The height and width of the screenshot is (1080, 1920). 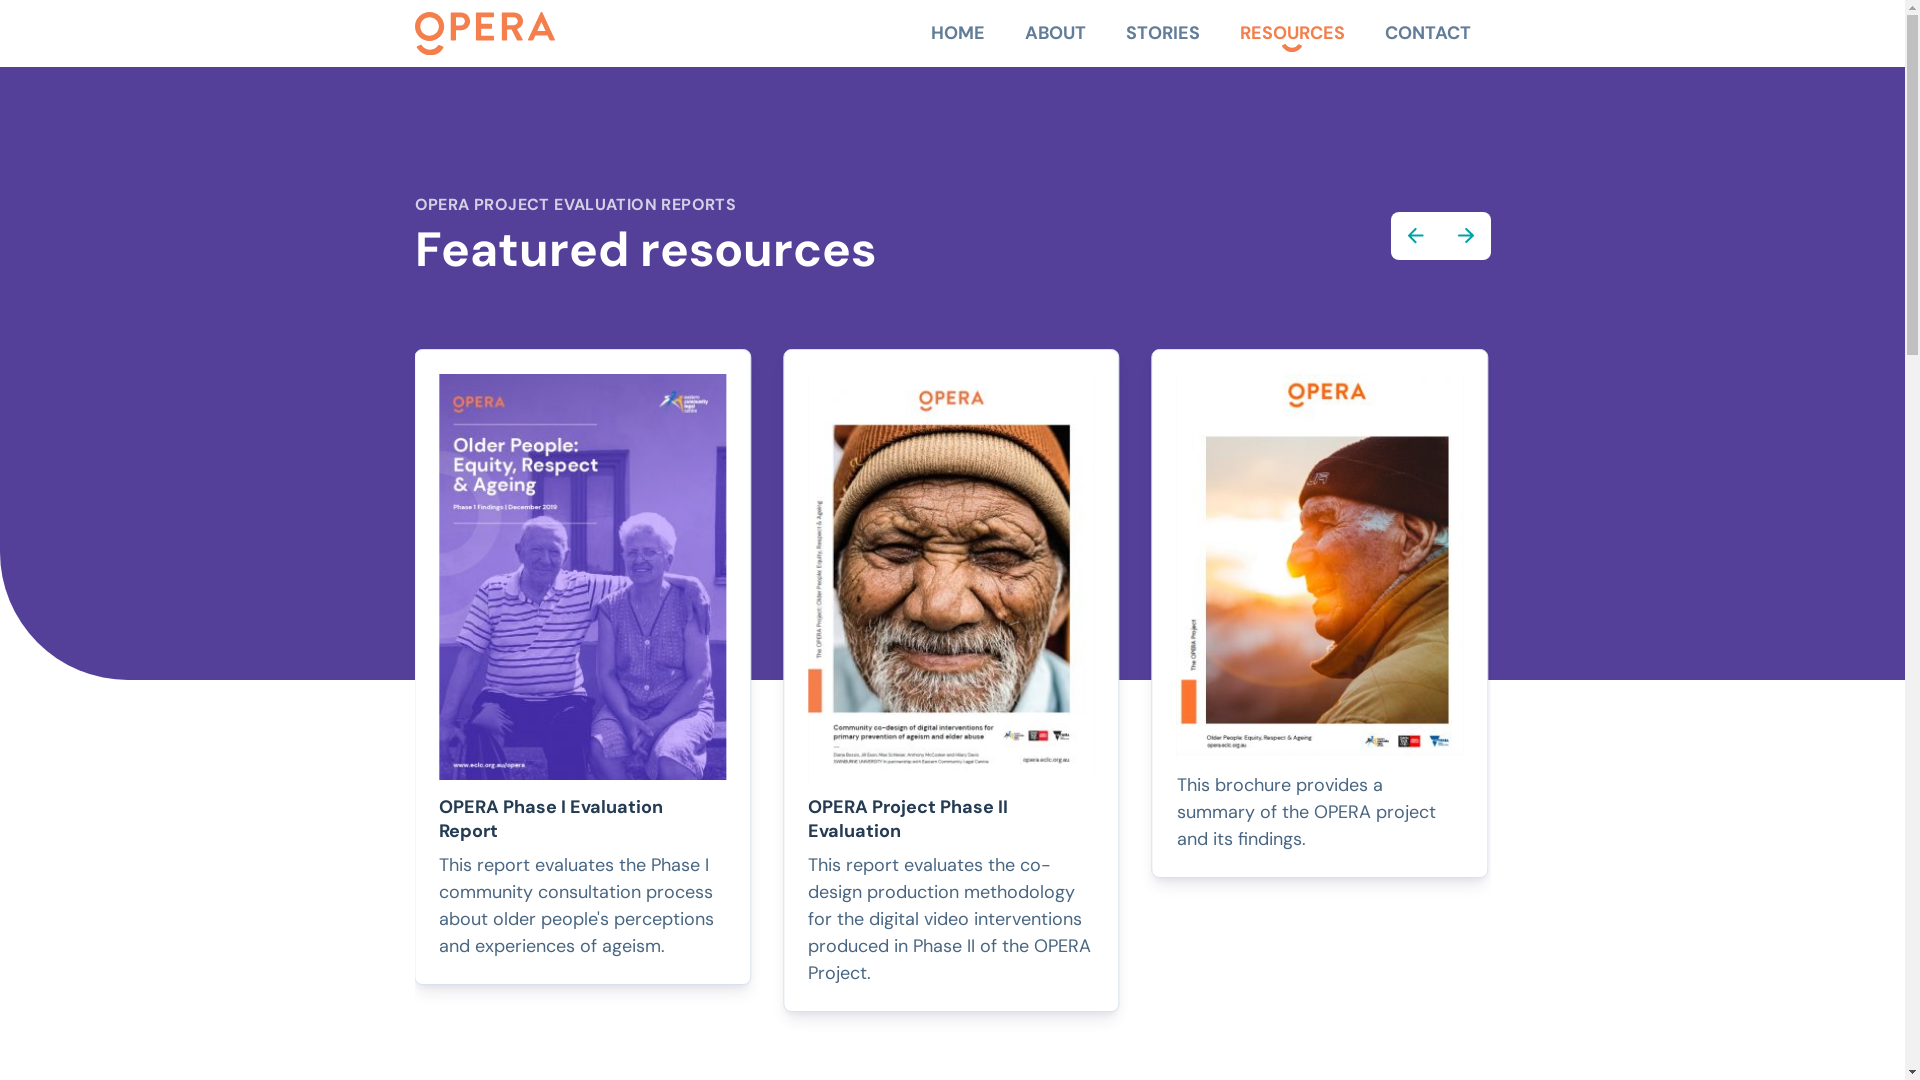 What do you see at coordinates (1427, 34) in the screenshot?
I see `CONTACT` at bounding box center [1427, 34].